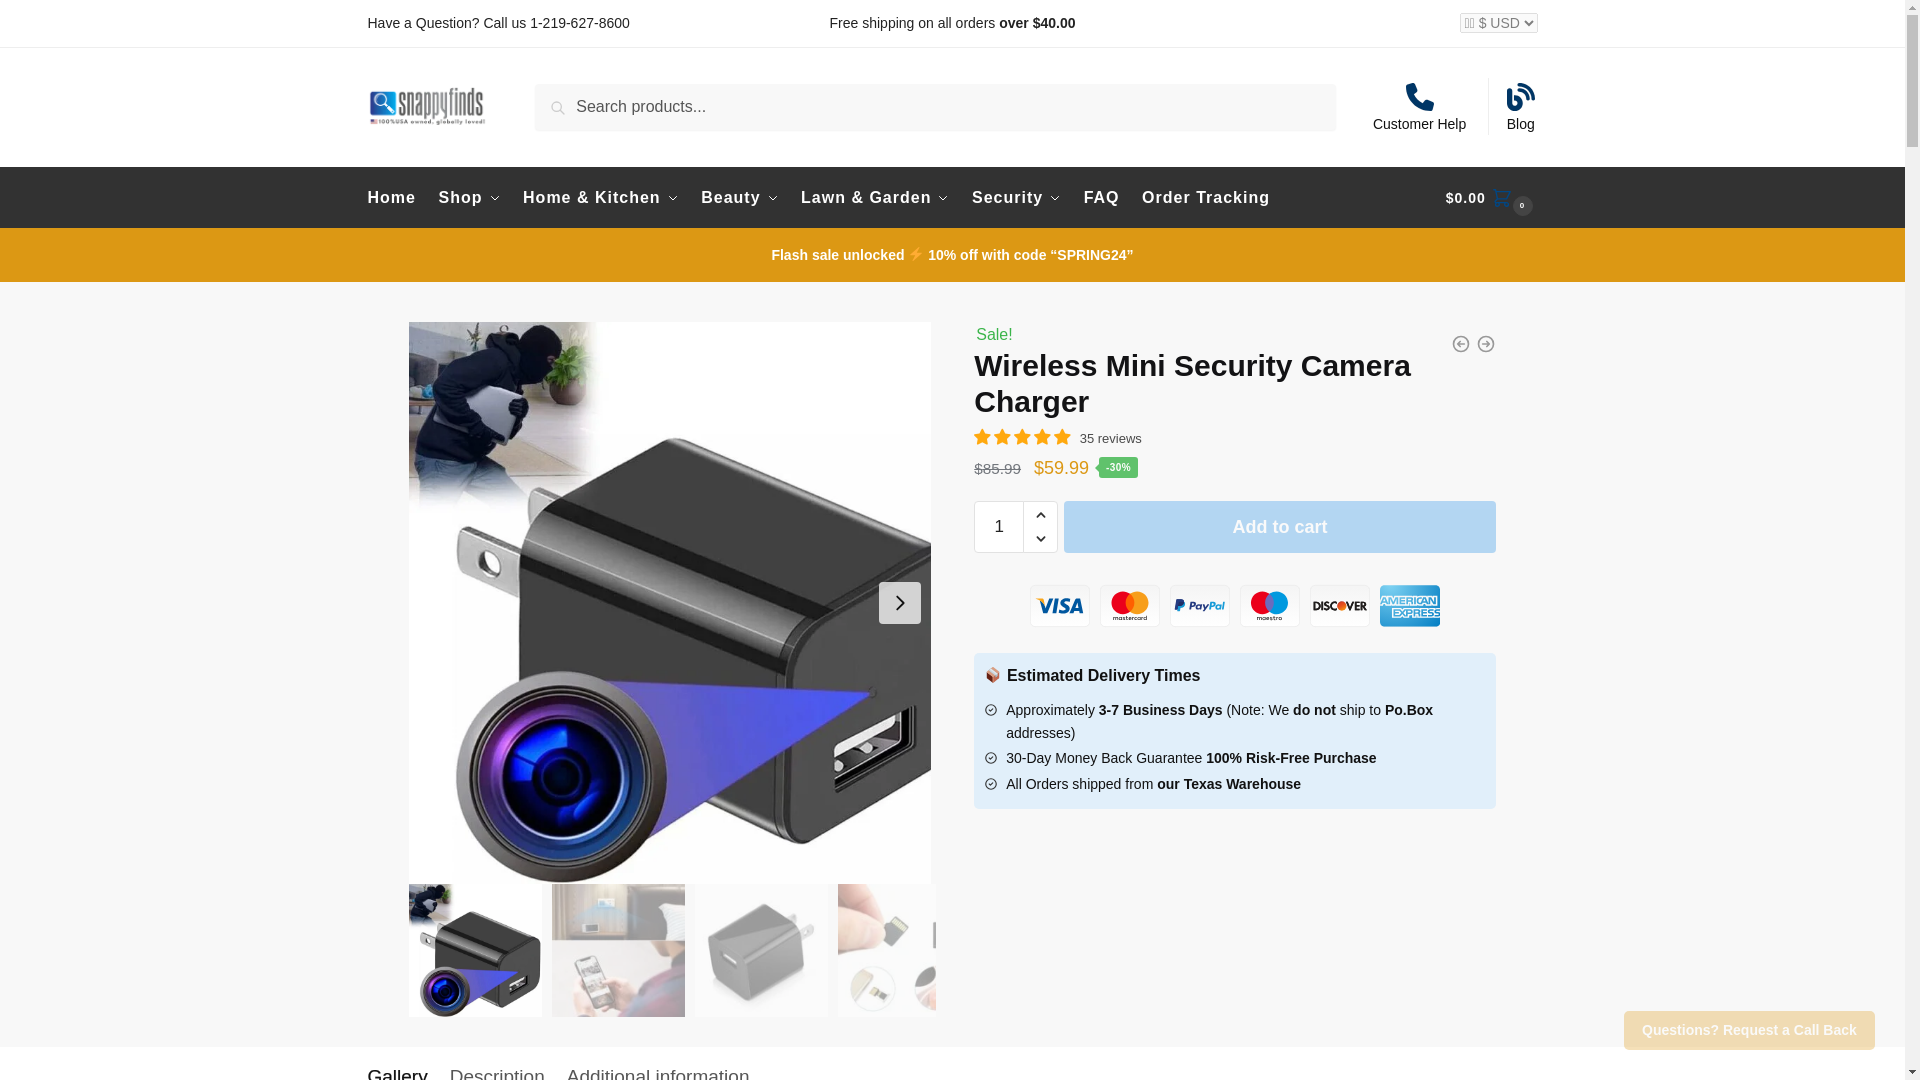  I want to click on Customer Help, so click(1420, 106).